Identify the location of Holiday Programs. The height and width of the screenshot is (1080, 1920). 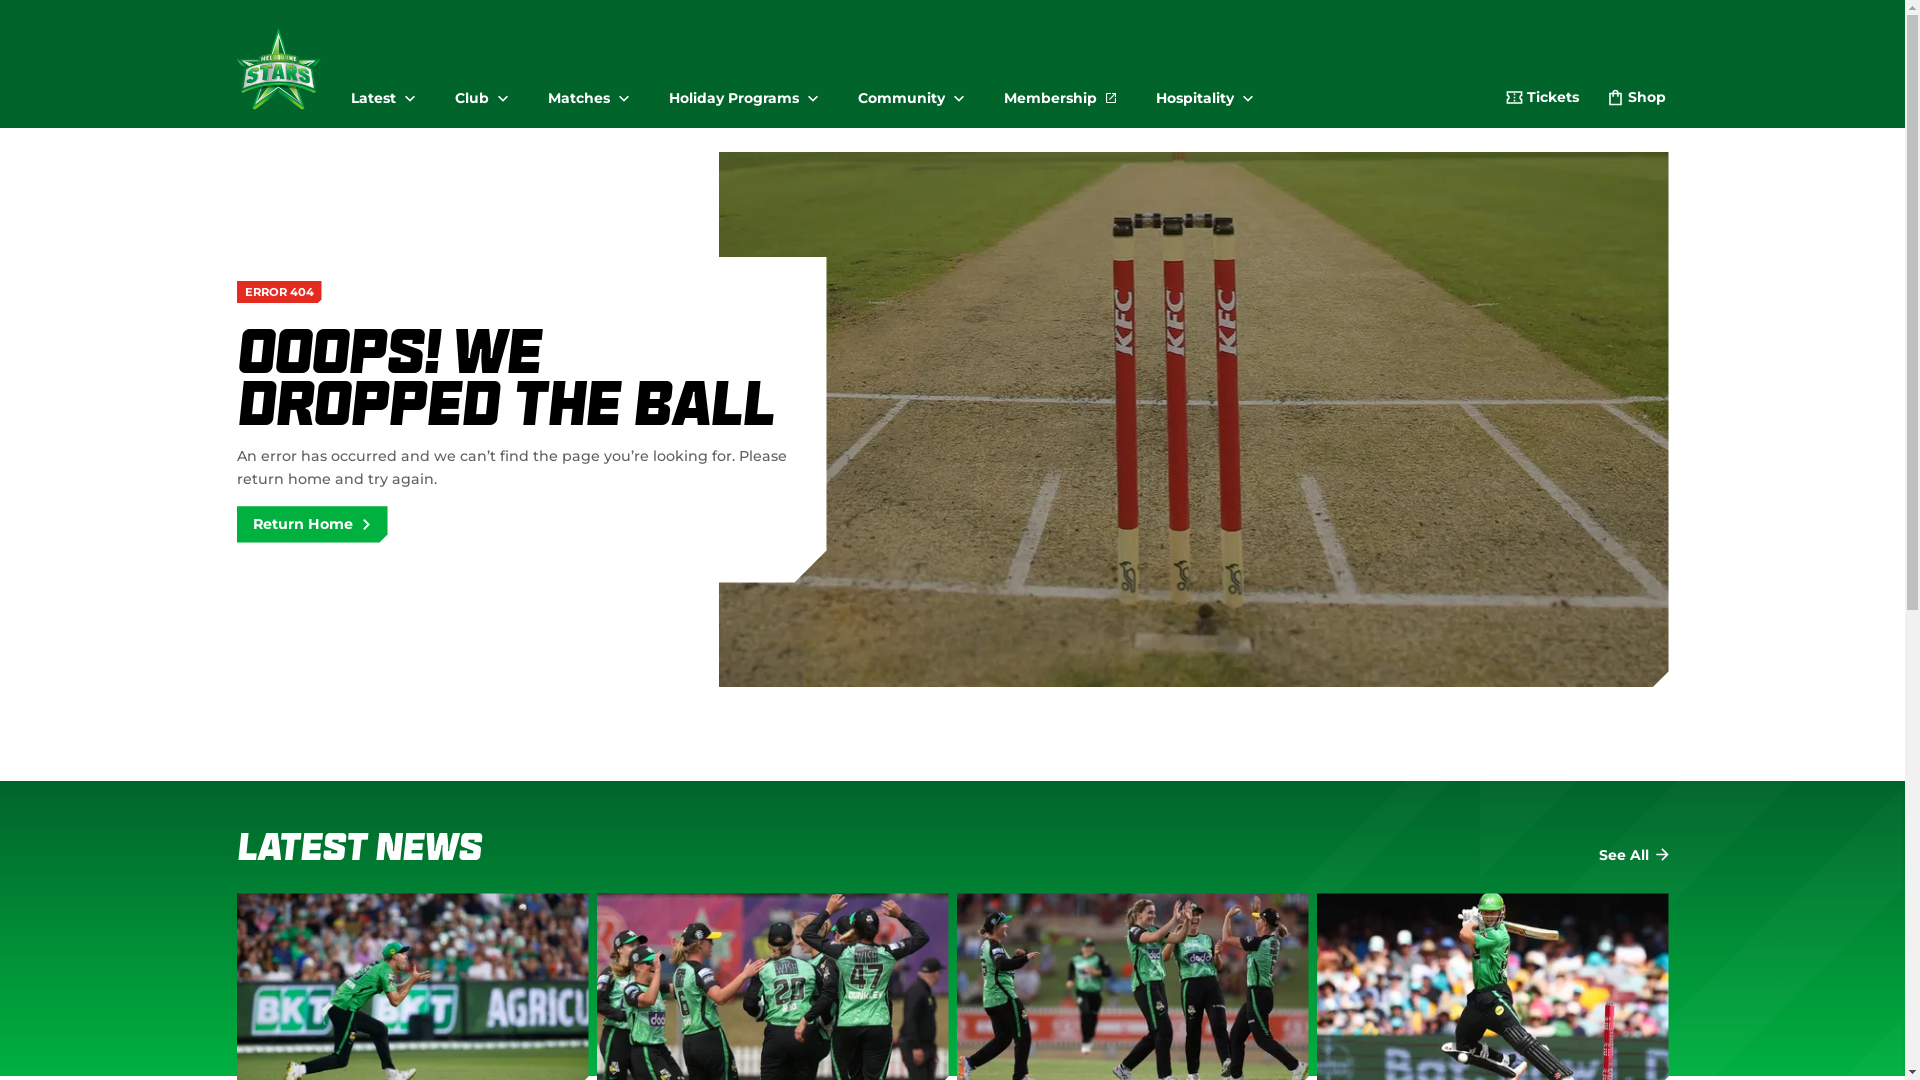
(744, 90).